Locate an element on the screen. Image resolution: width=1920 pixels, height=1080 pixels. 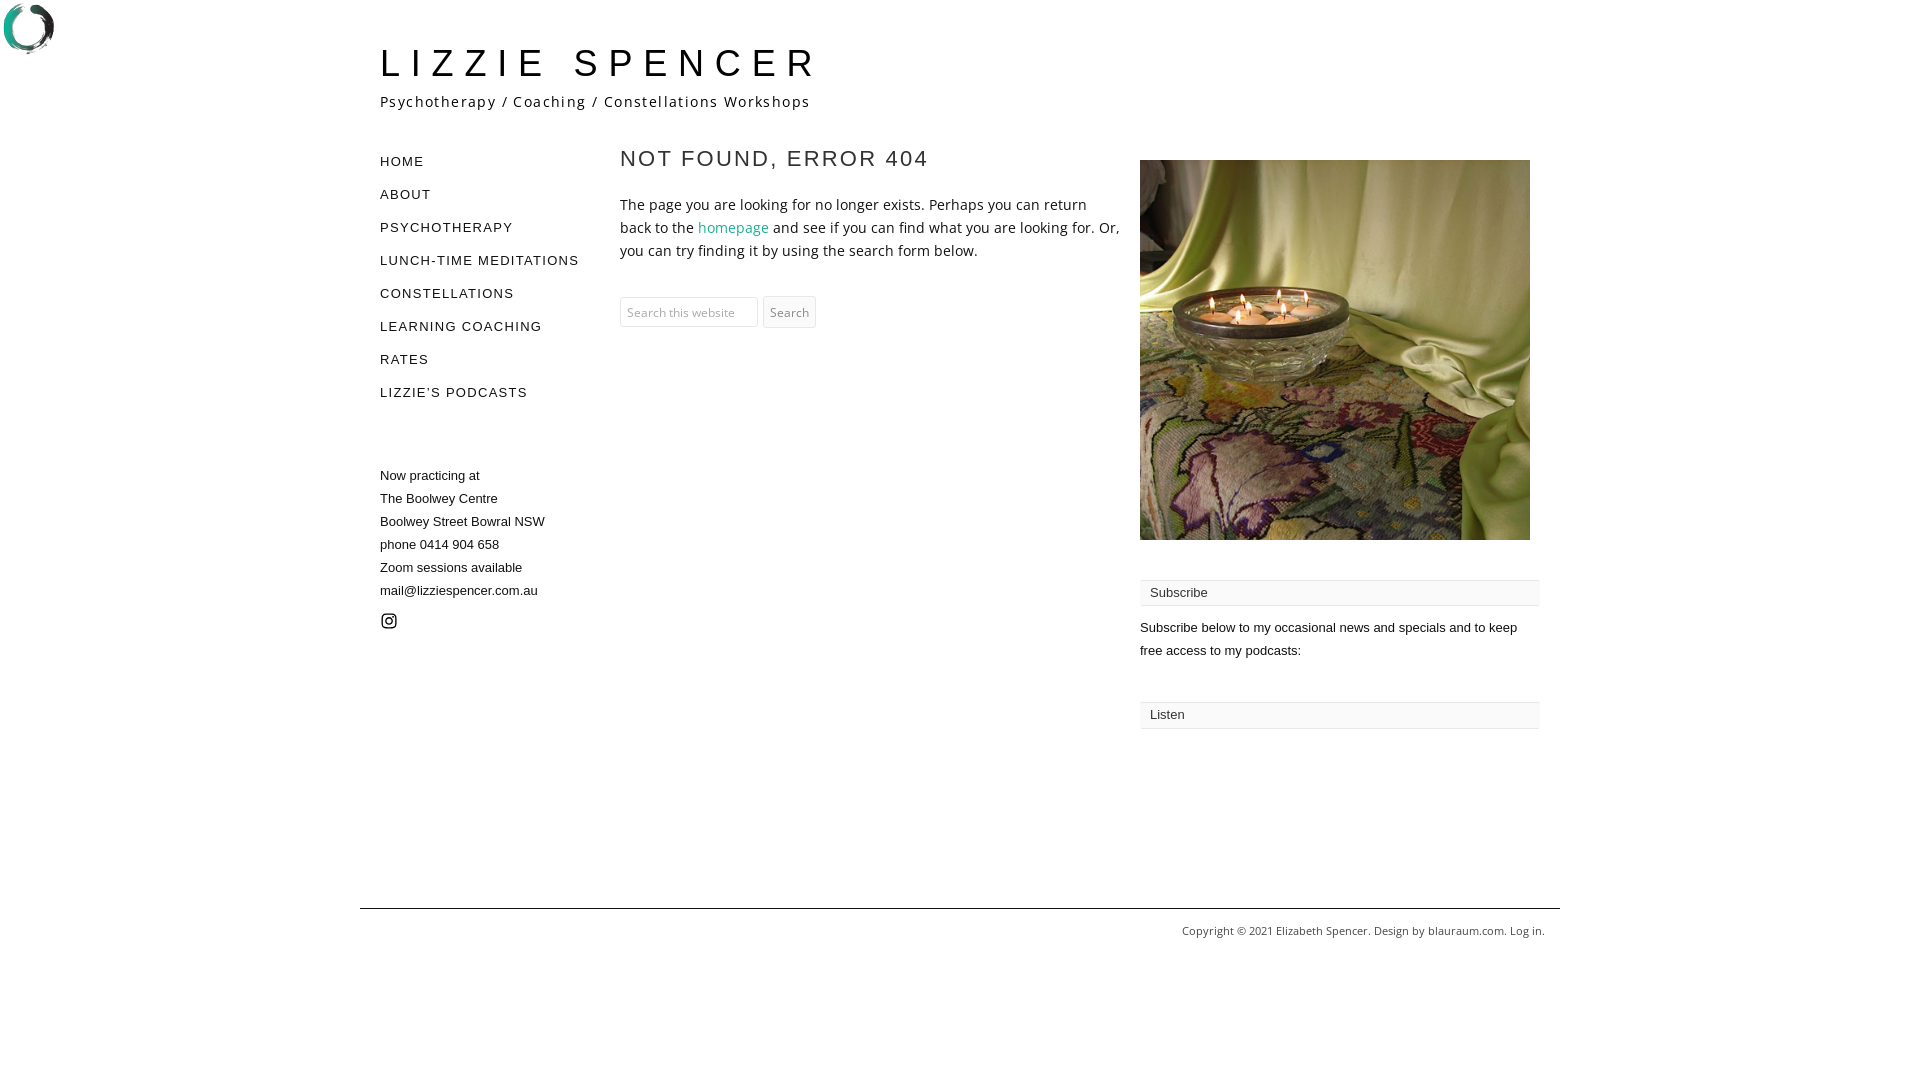
PSYCHOTHERAPY is located at coordinates (446, 228).